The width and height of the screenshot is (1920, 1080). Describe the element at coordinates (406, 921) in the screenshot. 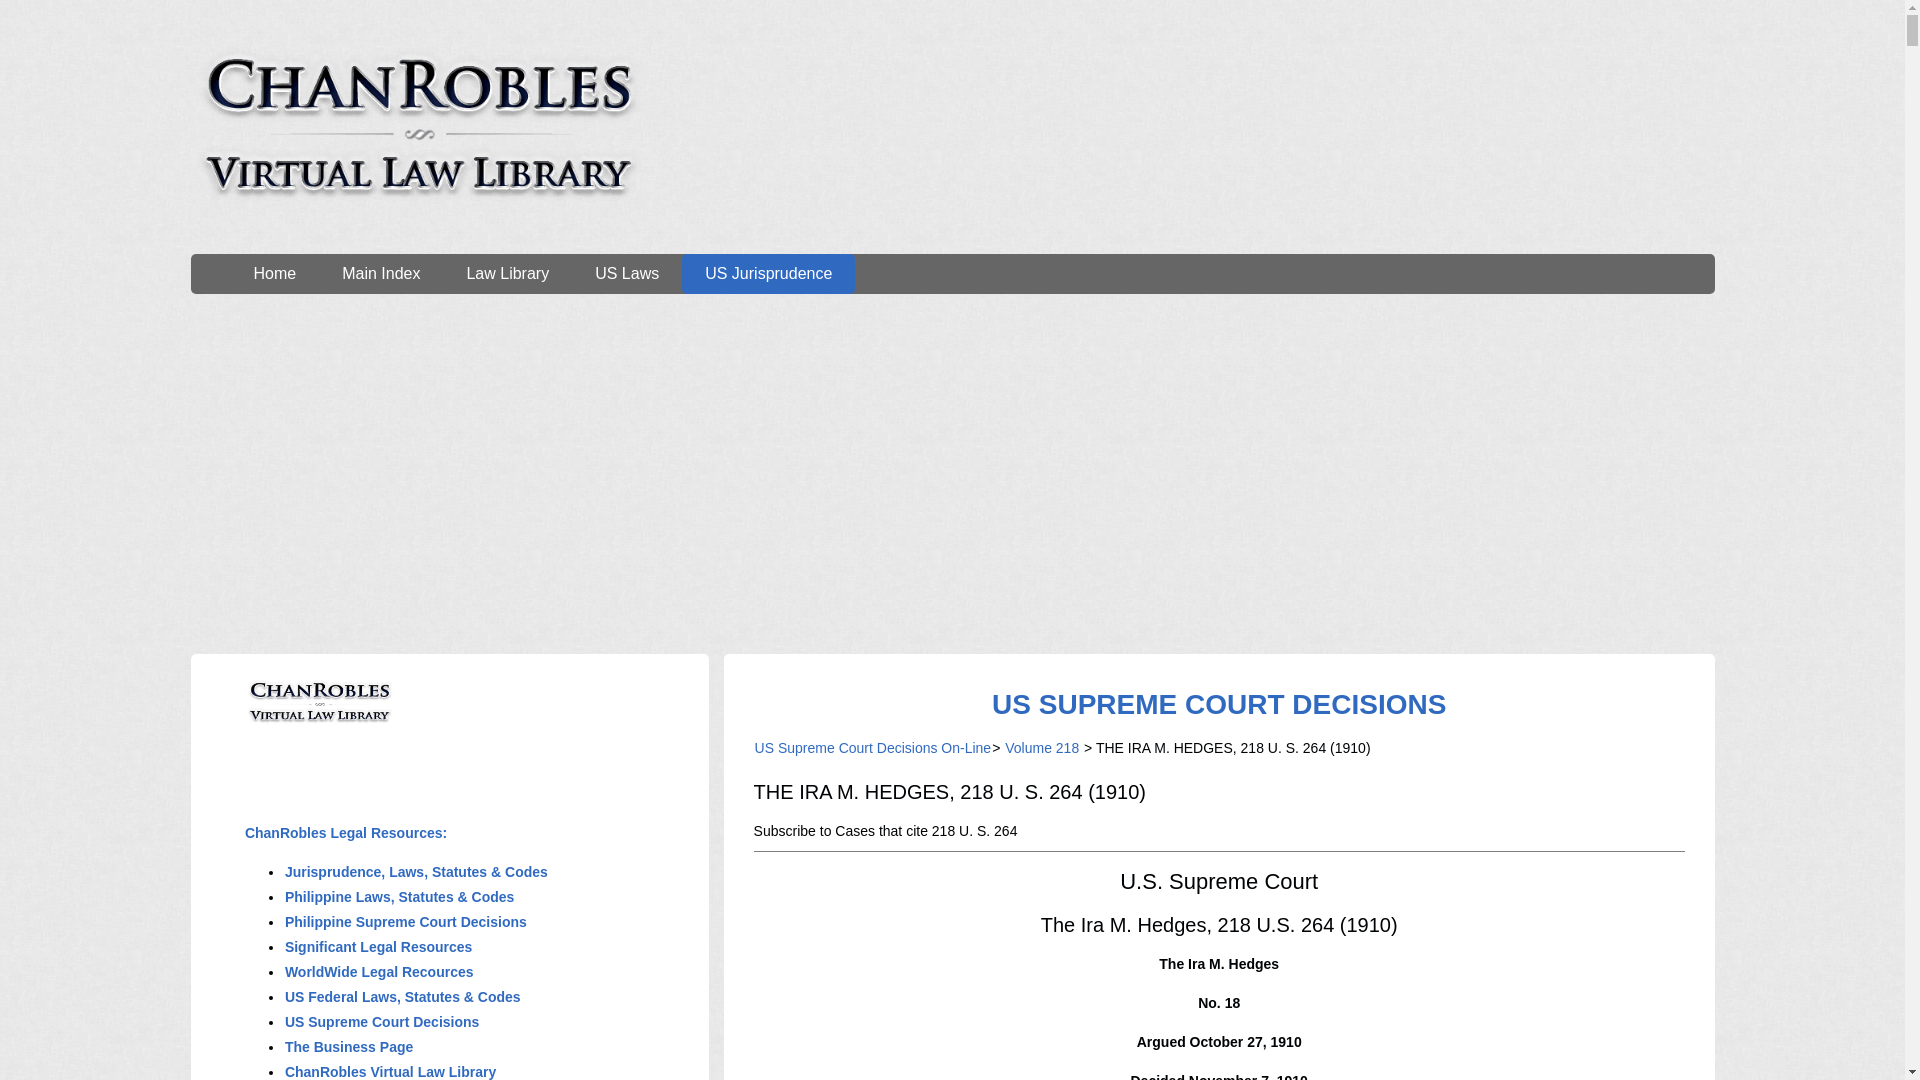

I see `Philippine Supreme Court Decisions` at that location.